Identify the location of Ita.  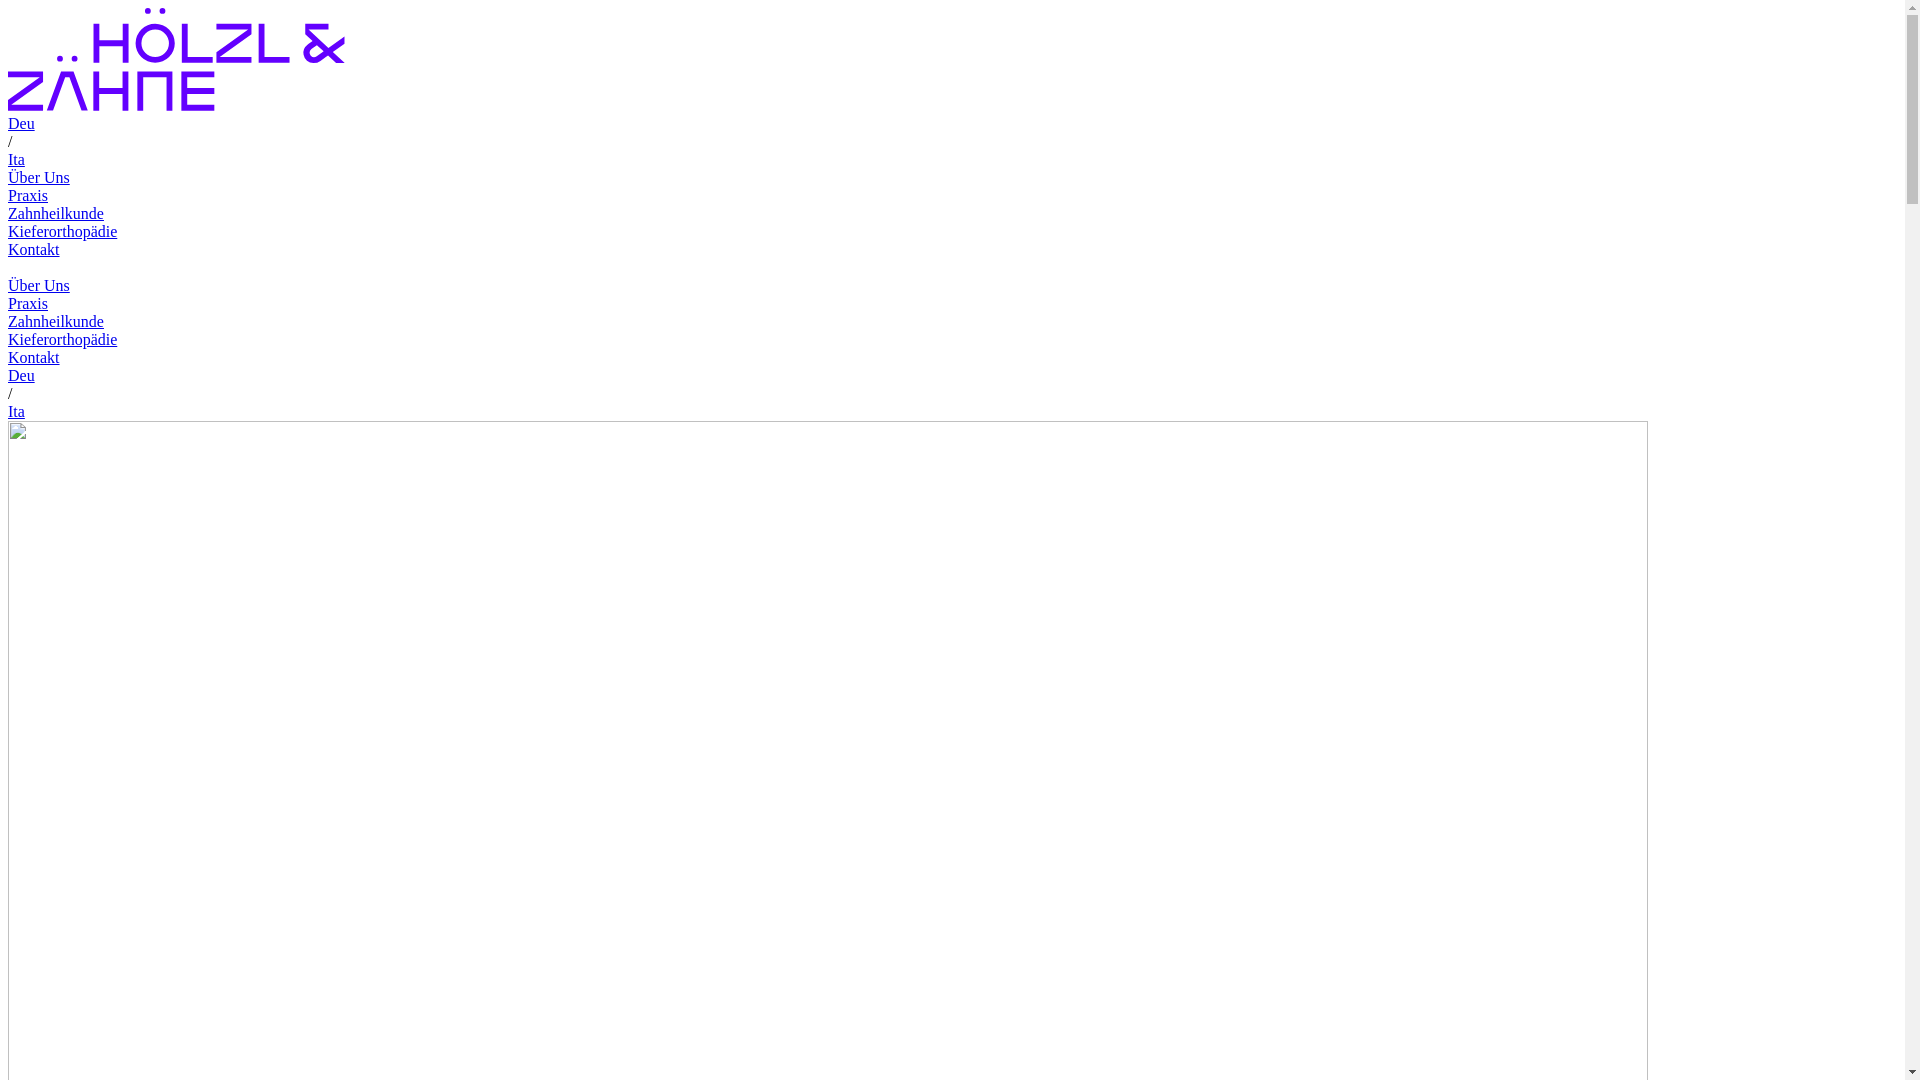
(16, 160).